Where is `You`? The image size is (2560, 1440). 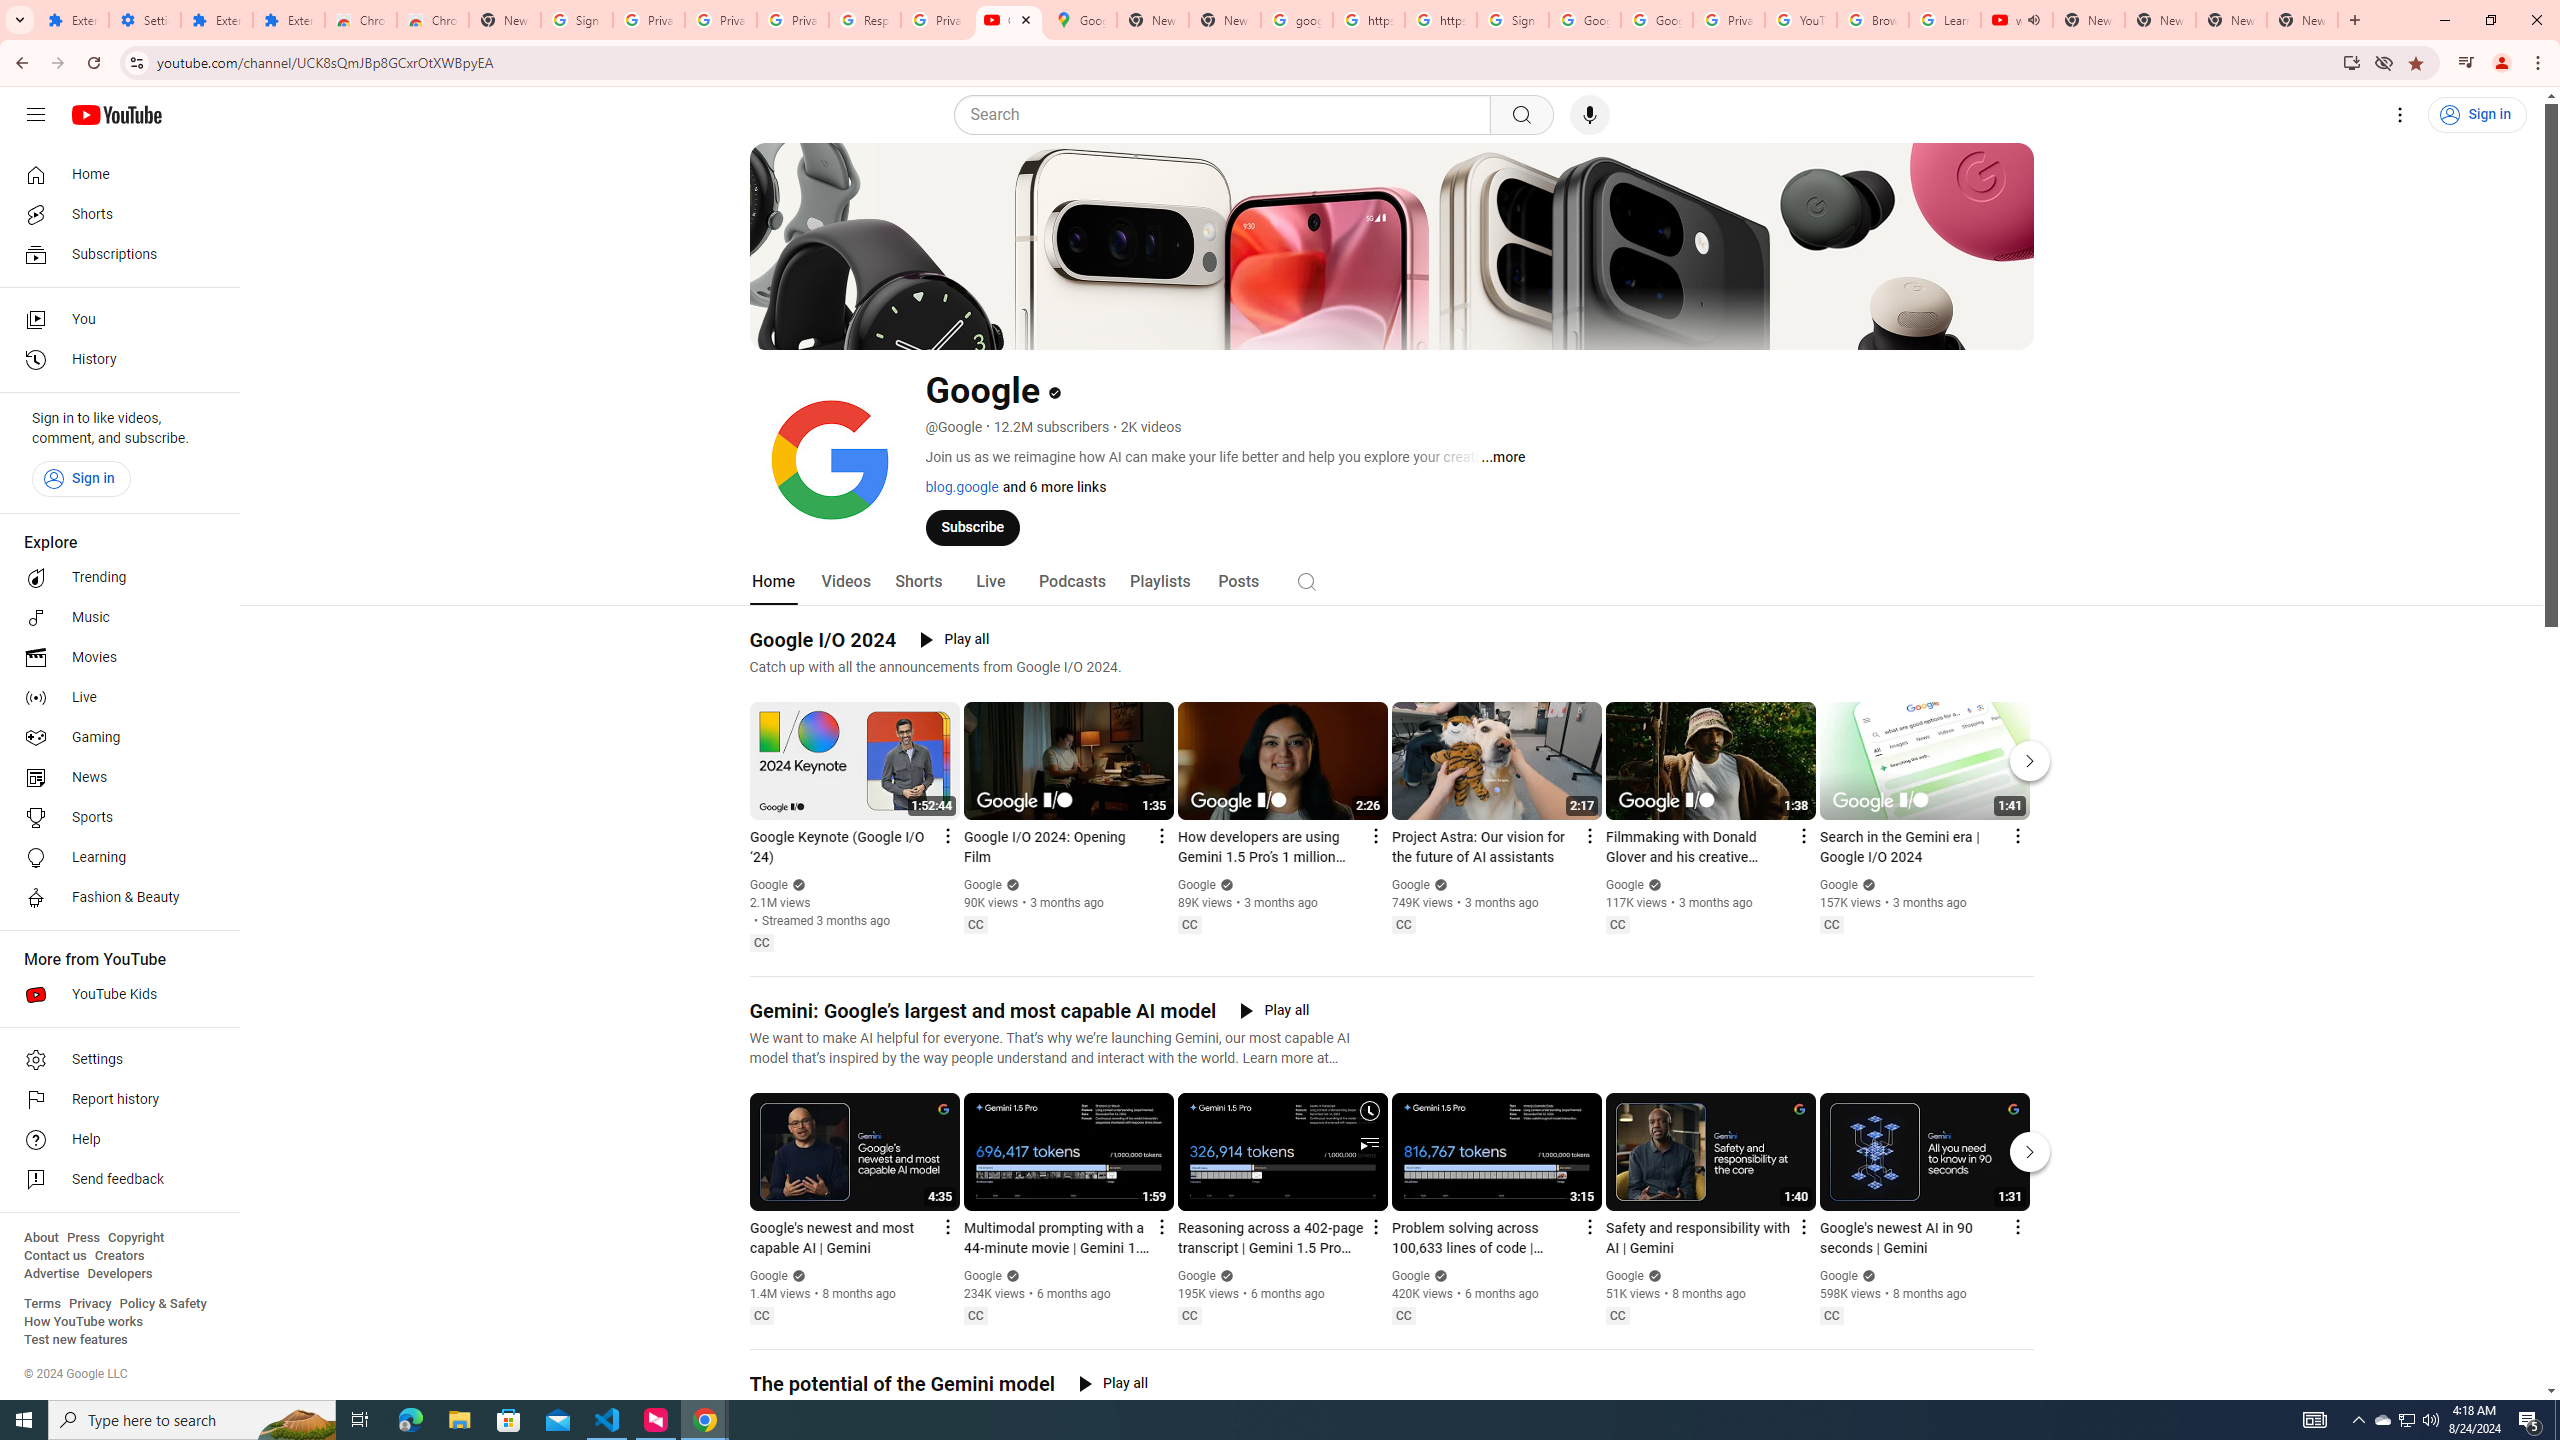 You is located at coordinates (114, 319).